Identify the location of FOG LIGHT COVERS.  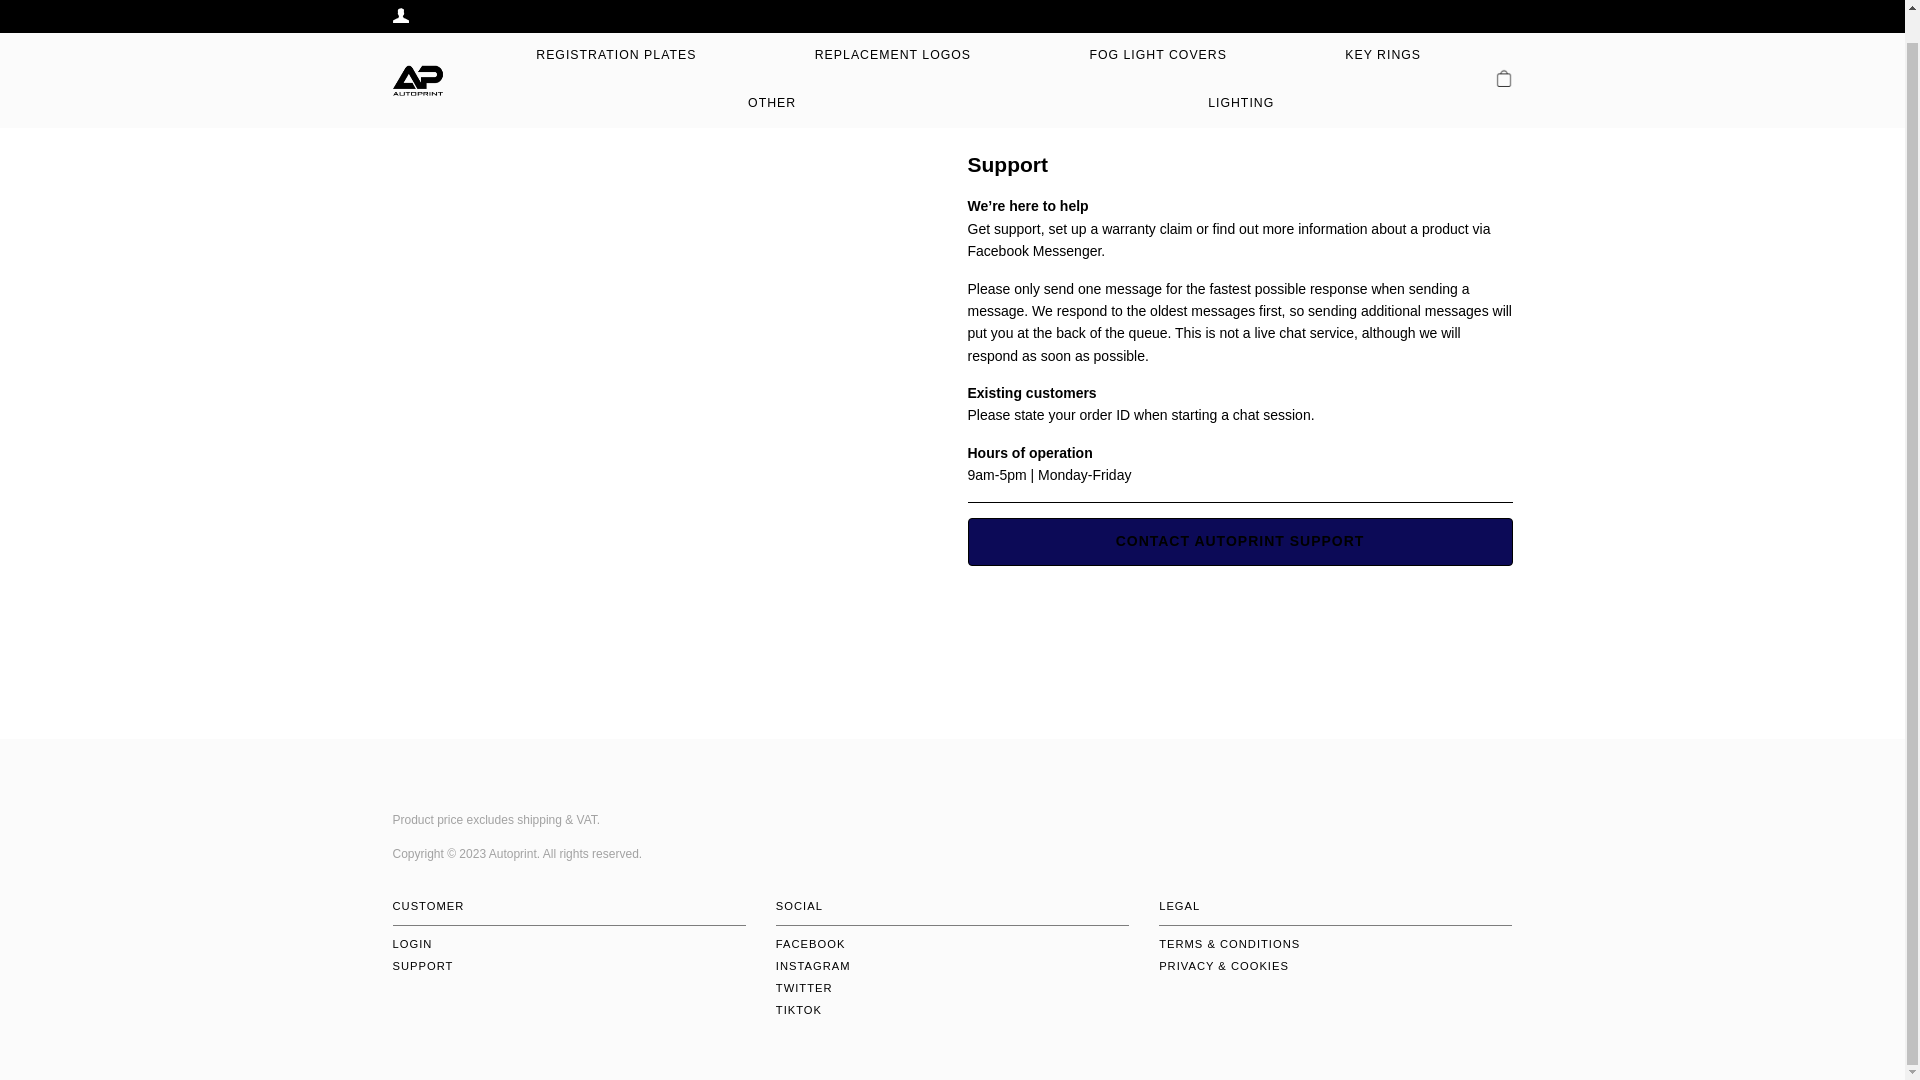
(1157, 26).